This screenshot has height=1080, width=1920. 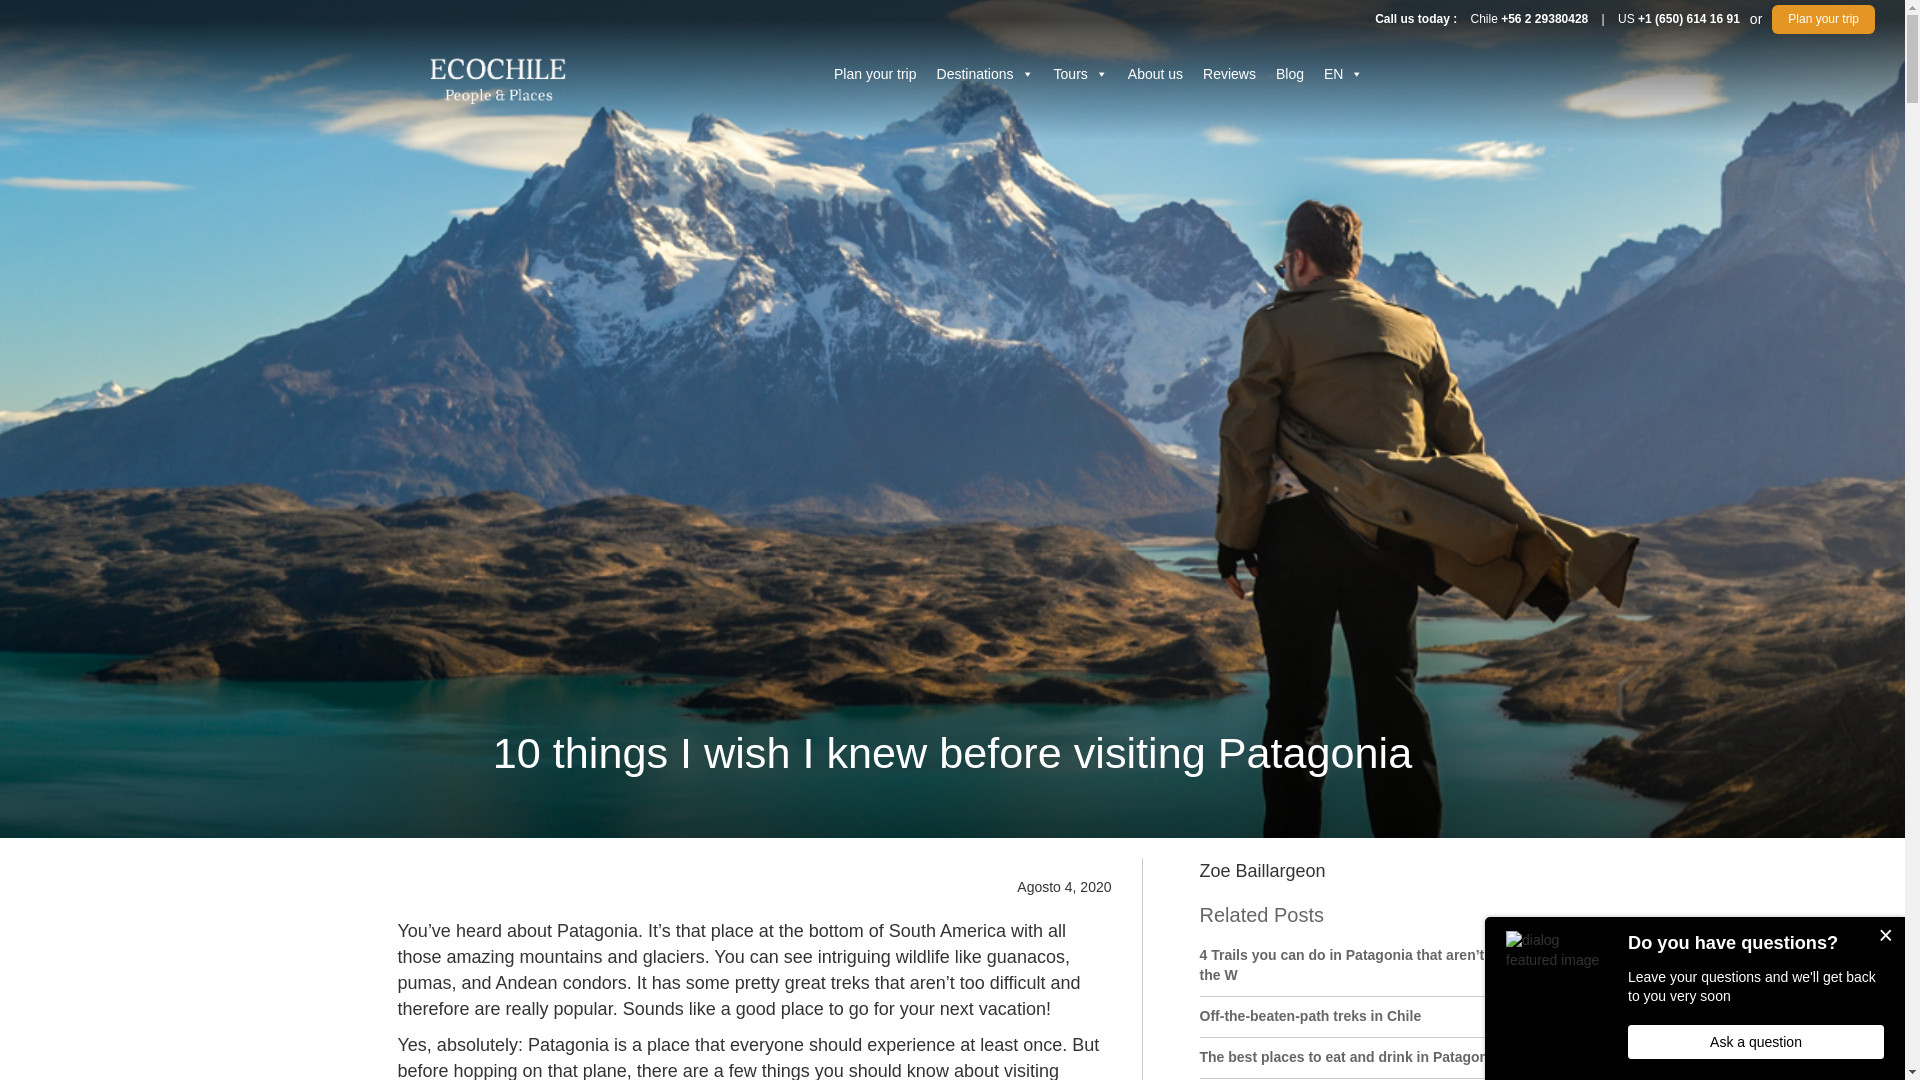 What do you see at coordinates (986, 65) in the screenshot?
I see `Destinations` at bounding box center [986, 65].